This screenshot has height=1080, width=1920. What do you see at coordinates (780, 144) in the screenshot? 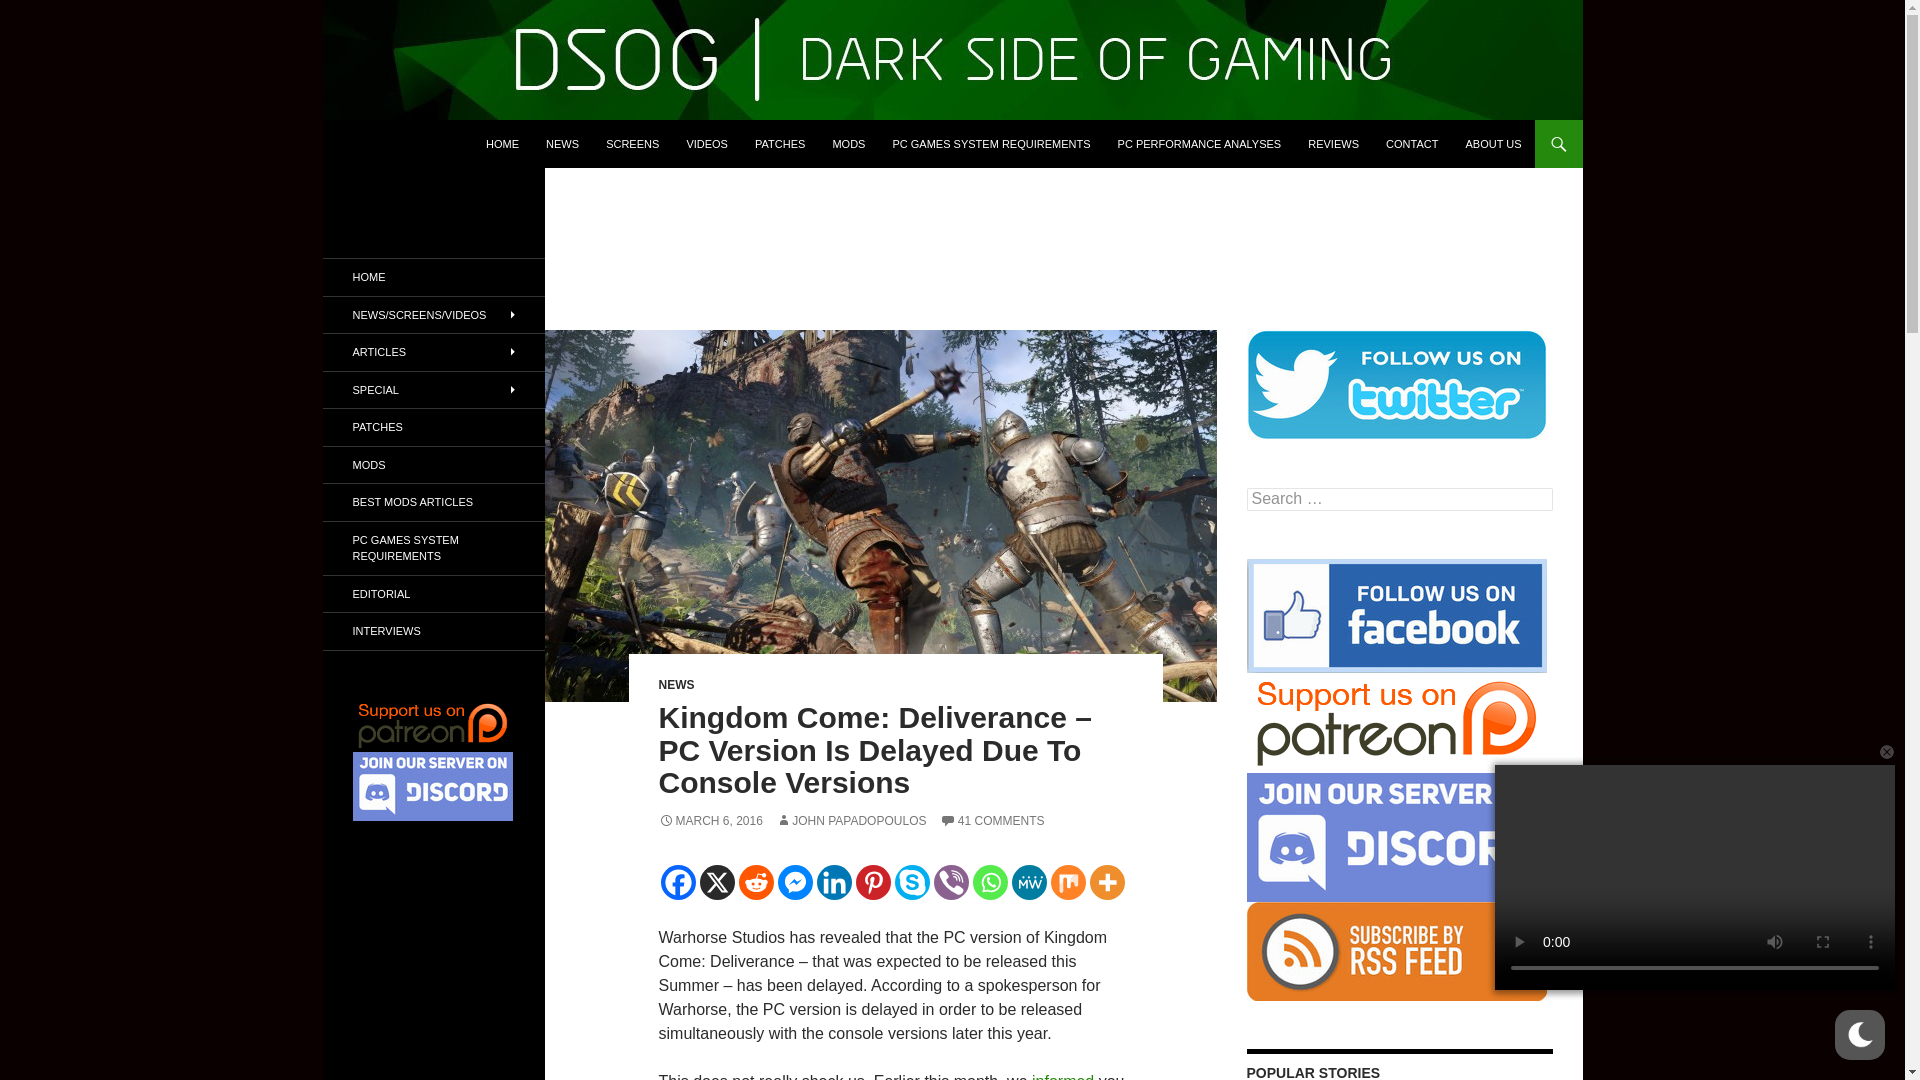
I see `PATCHES` at bounding box center [780, 144].